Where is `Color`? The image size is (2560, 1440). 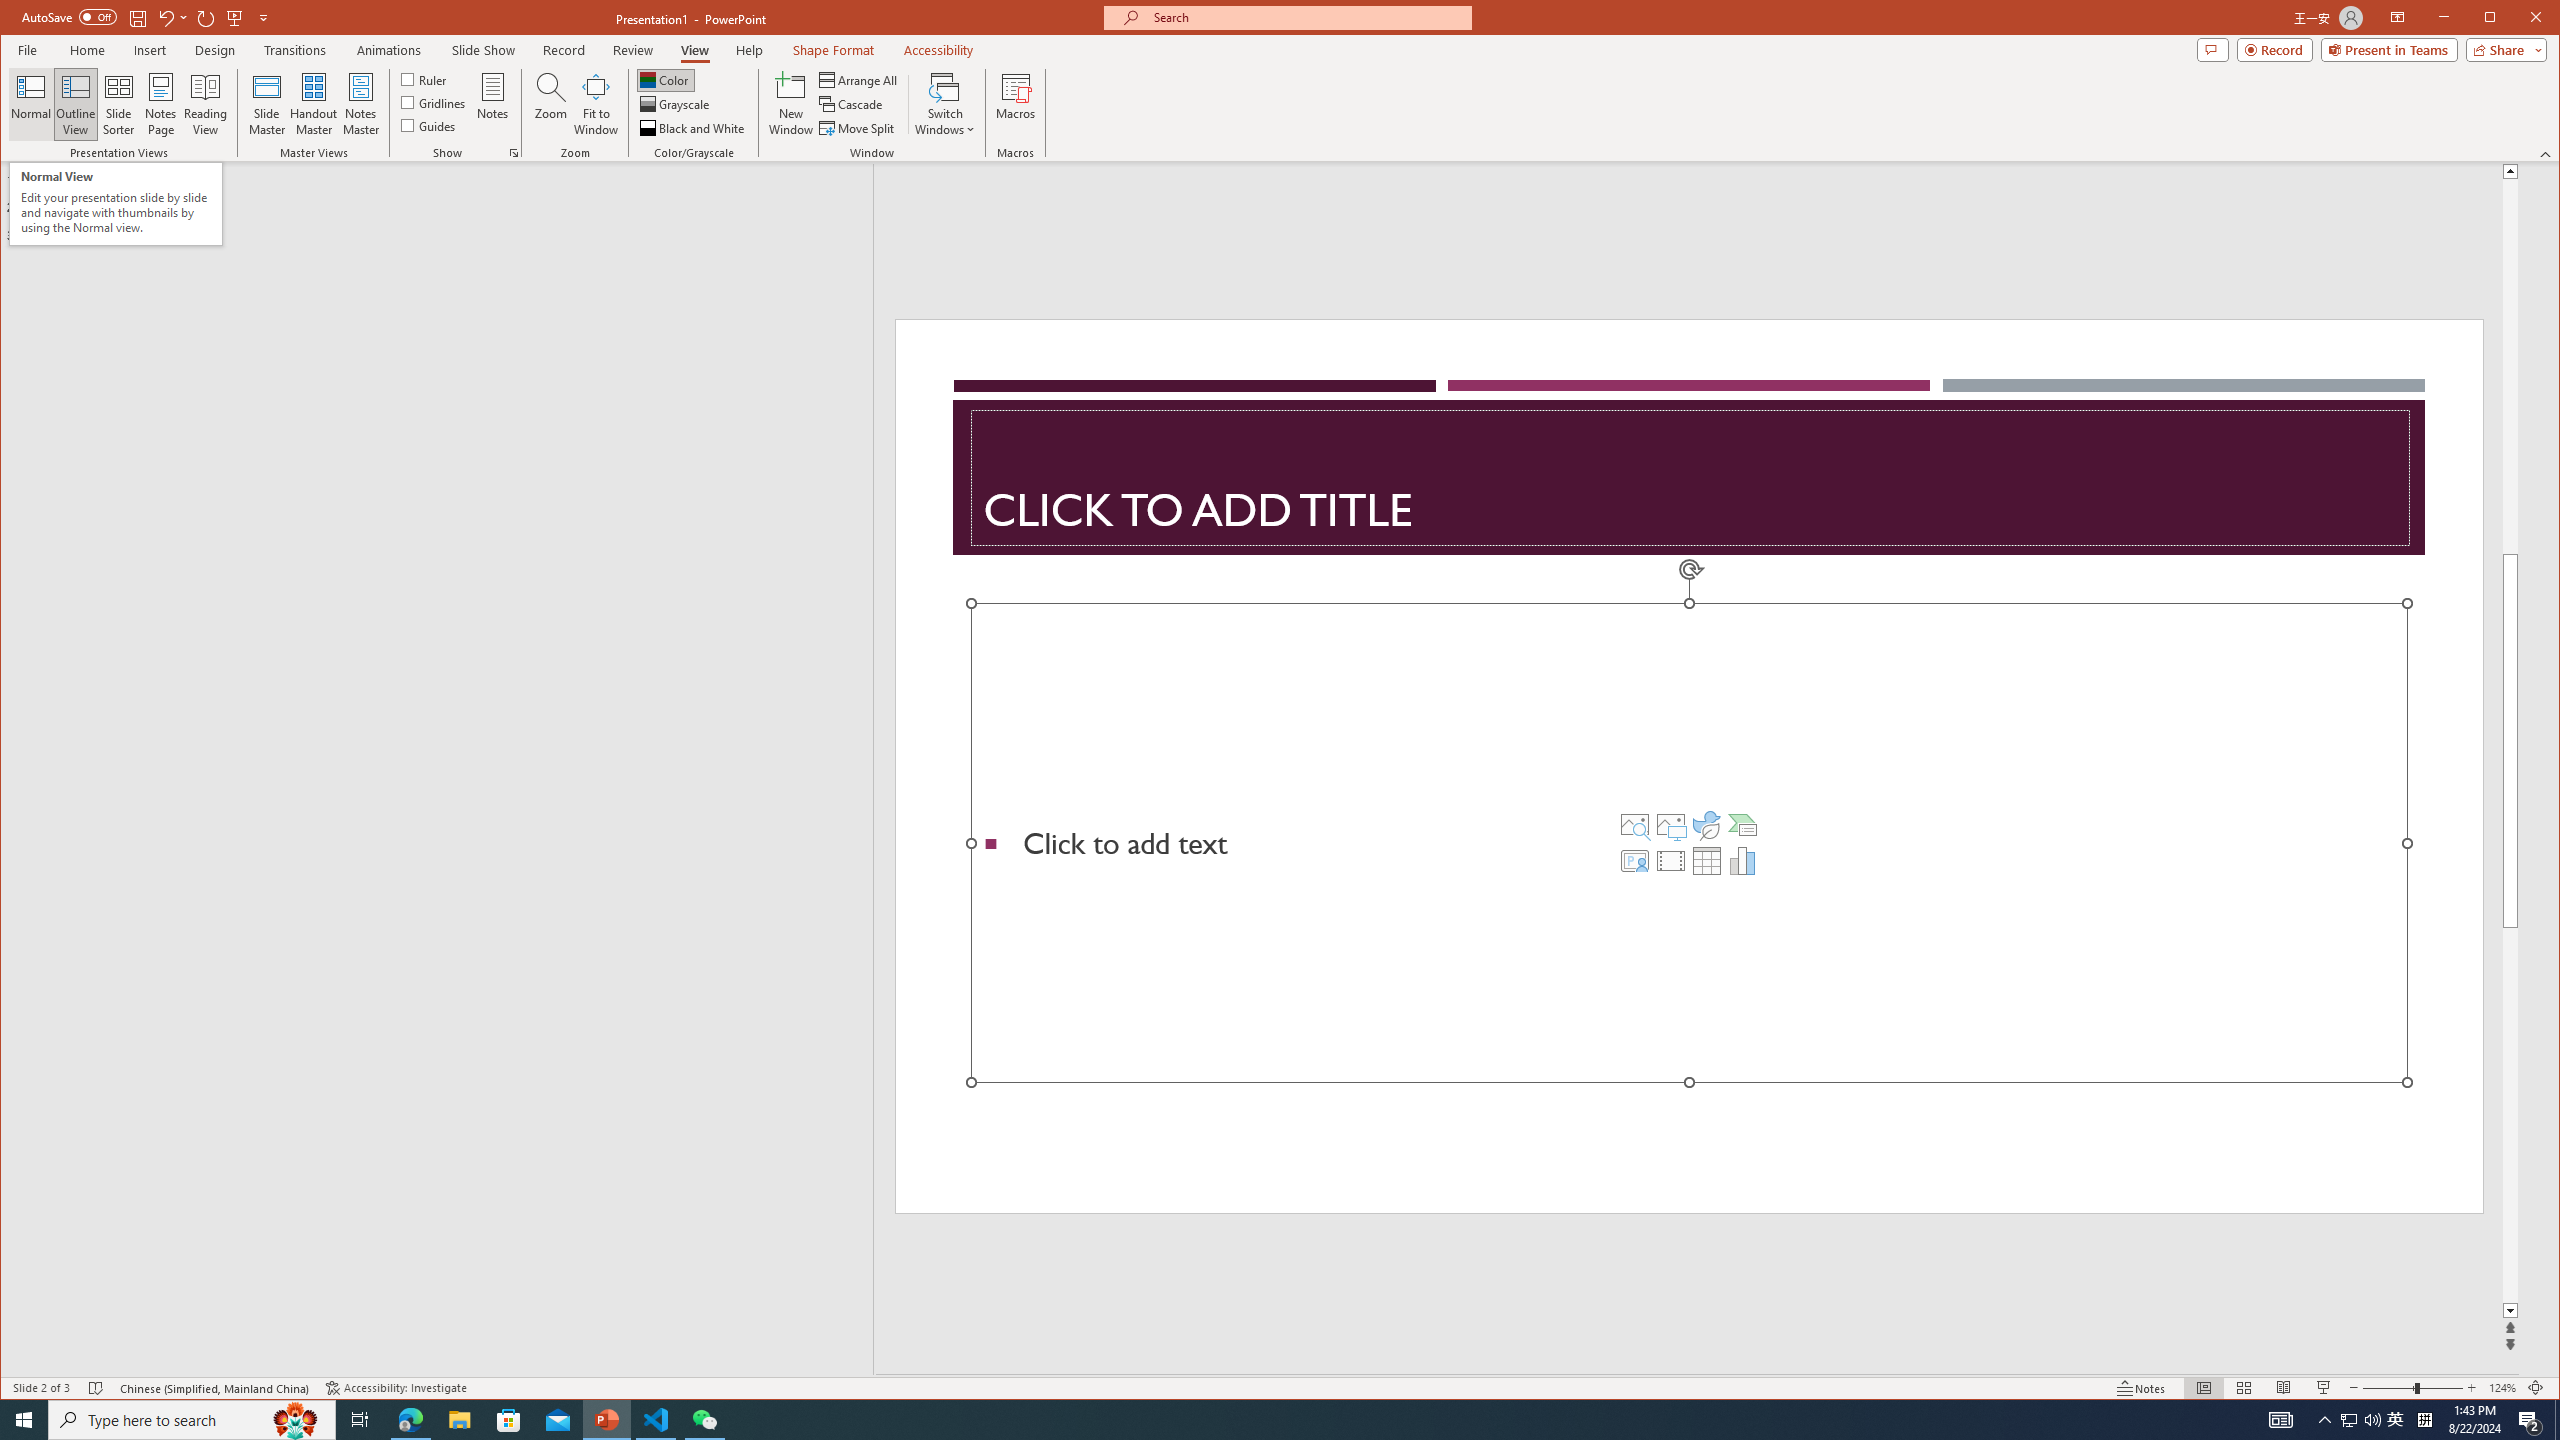 Color is located at coordinates (665, 80).